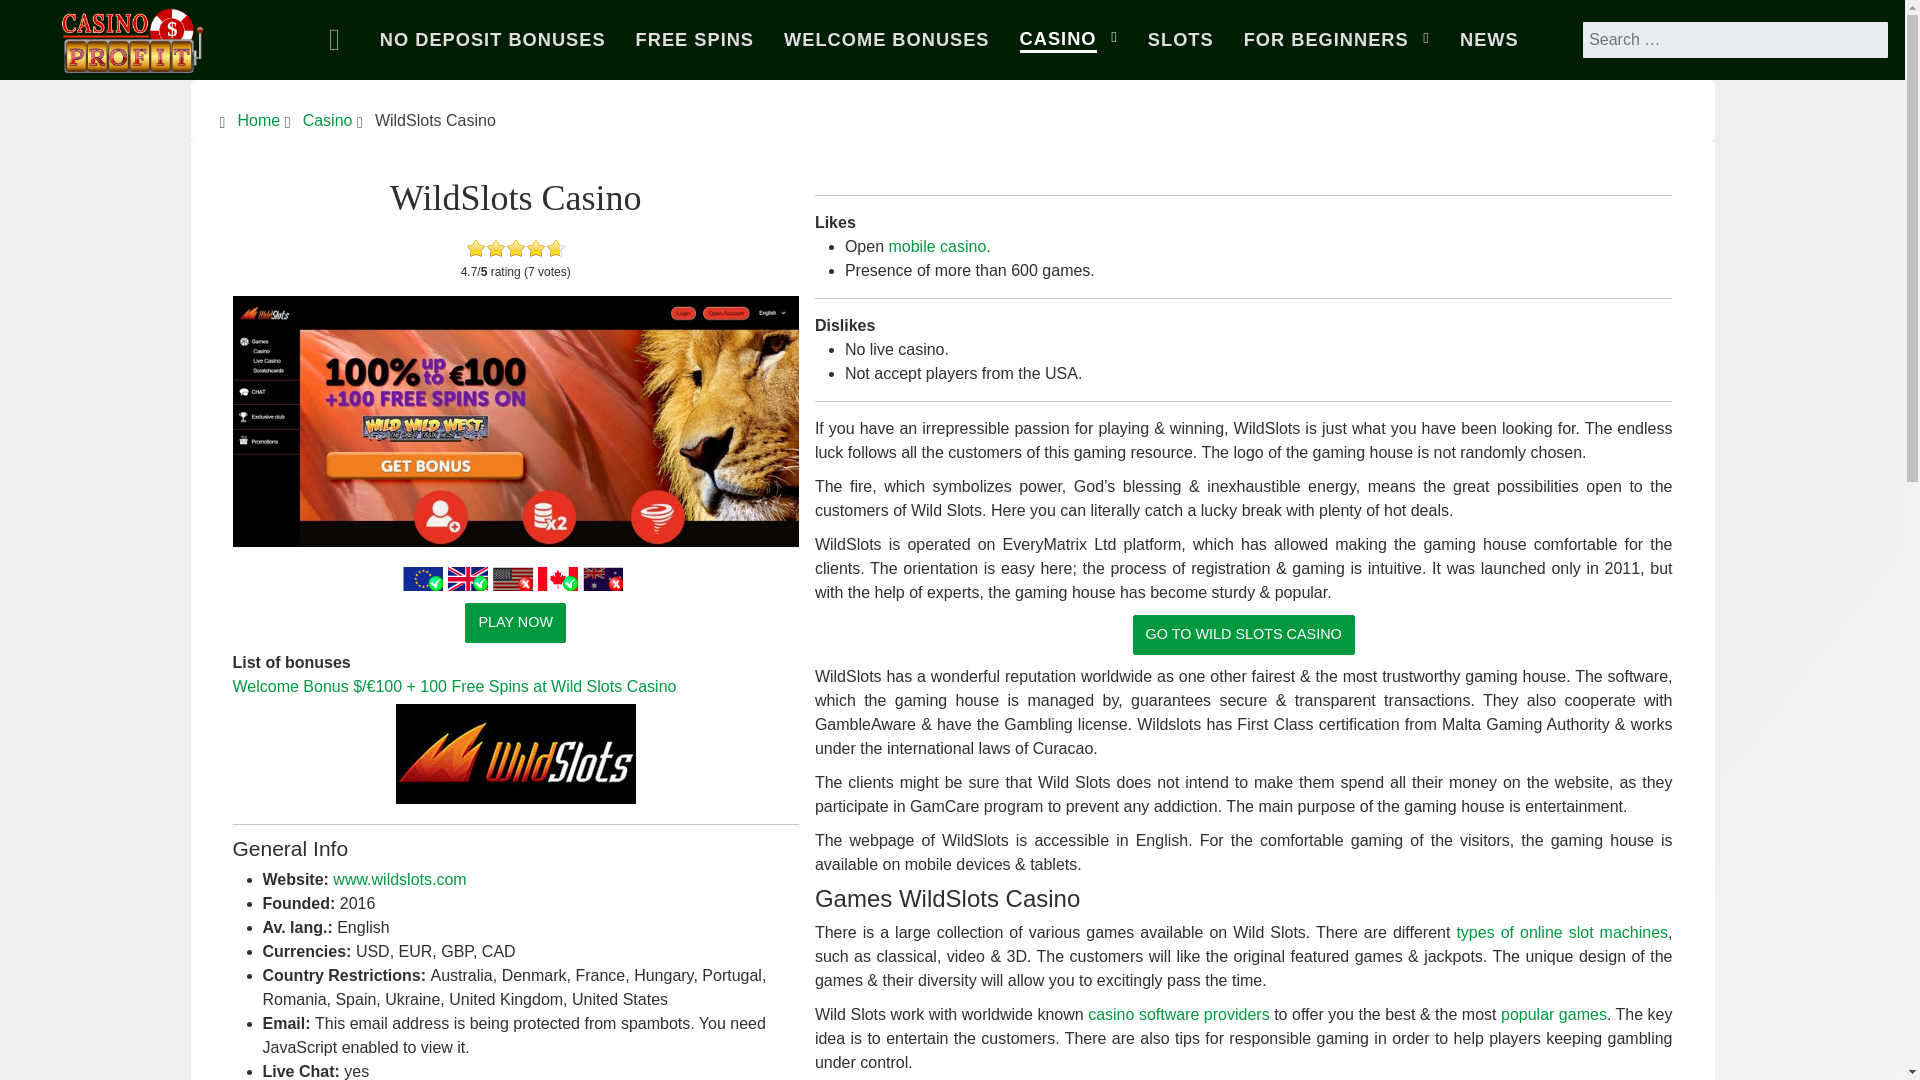 The image size is (1920, 1080). Describe the element at coordinates (515, 622) in the screenshot. I see `PLAY NOW` at that location.